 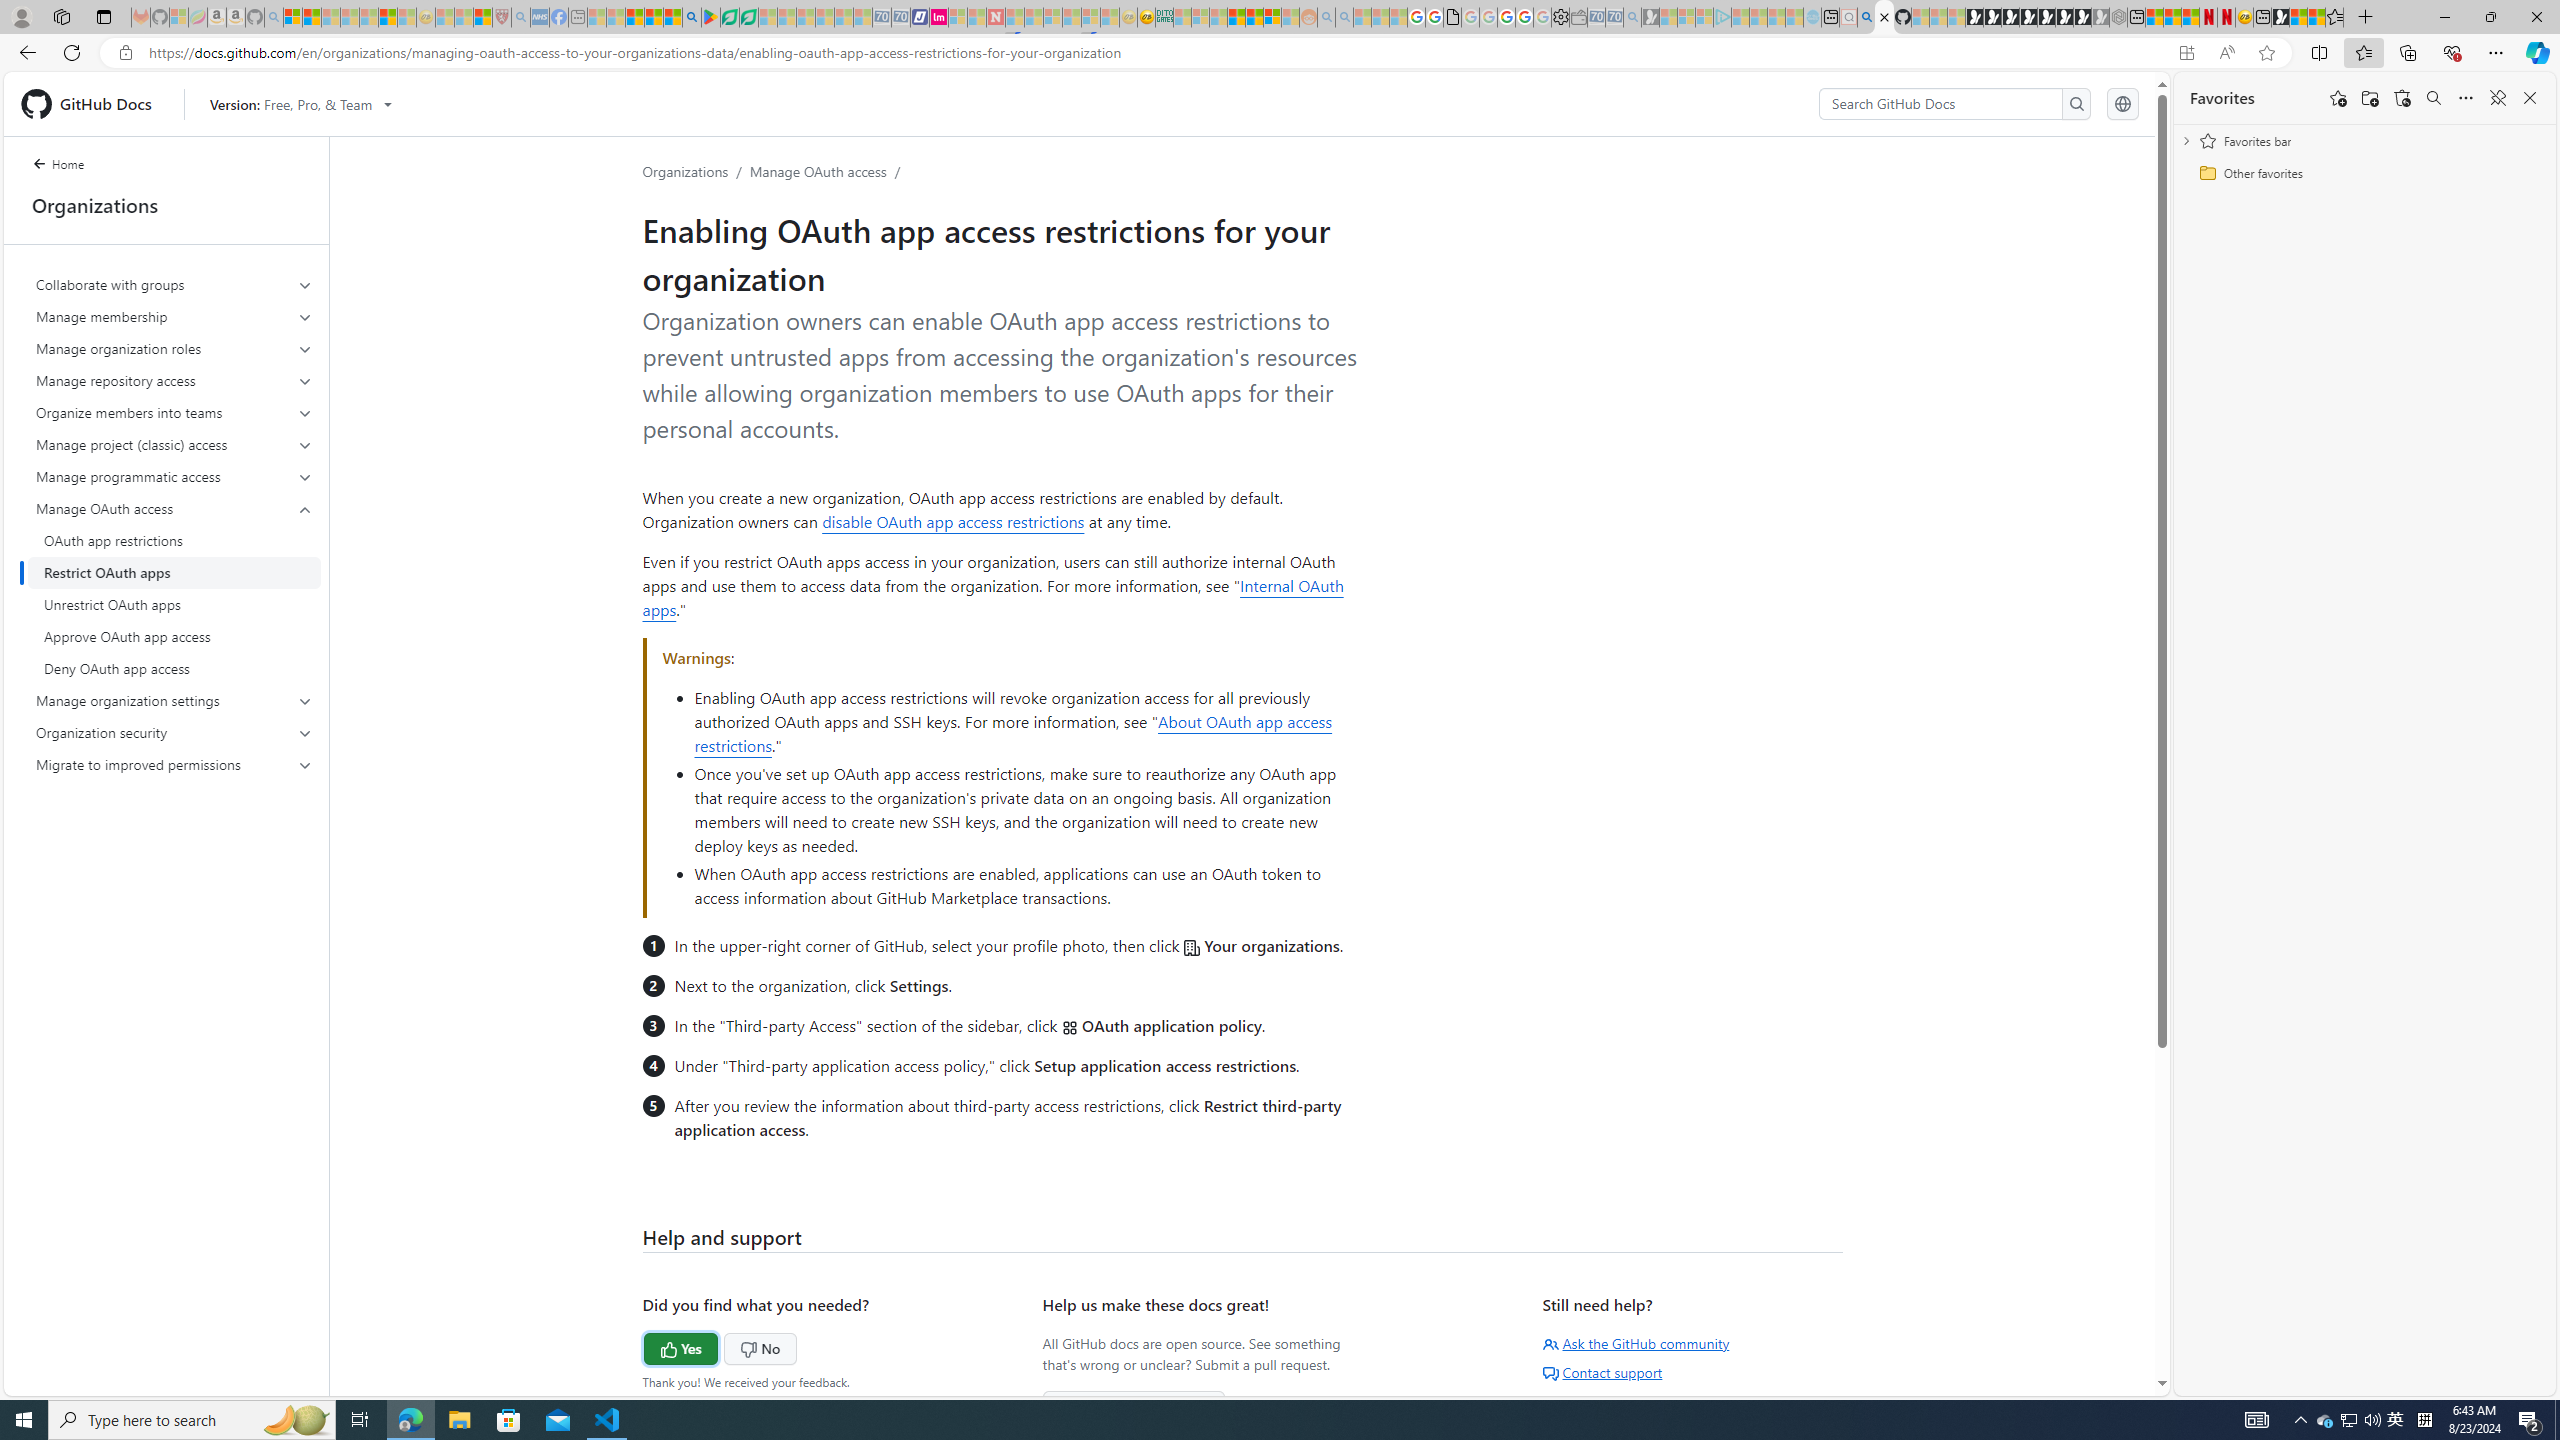 I want to click on Manage OAuth access, so click(x=818, y=171).